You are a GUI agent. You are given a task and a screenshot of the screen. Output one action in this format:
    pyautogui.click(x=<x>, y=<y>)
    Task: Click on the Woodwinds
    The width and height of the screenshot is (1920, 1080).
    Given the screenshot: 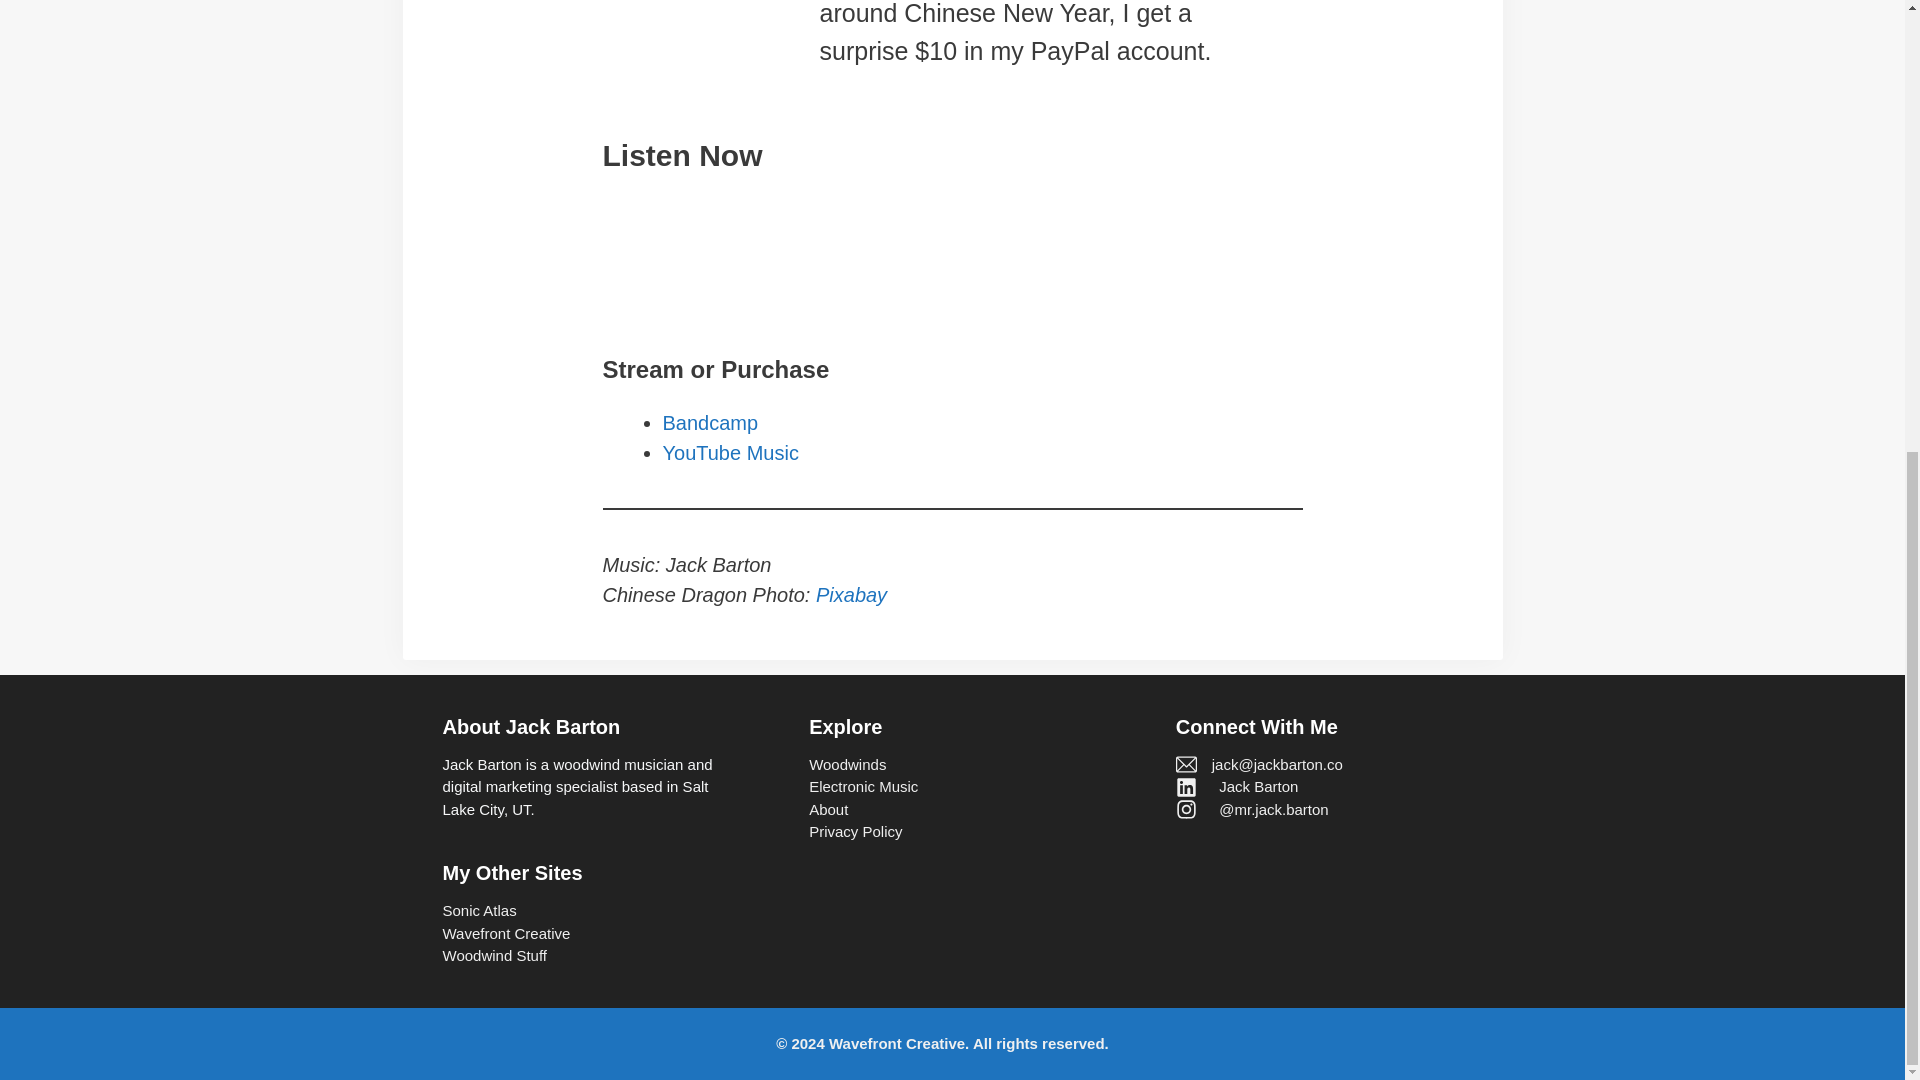 What is the action you would take?
    pyautogui.click(x=846, y=764)
    